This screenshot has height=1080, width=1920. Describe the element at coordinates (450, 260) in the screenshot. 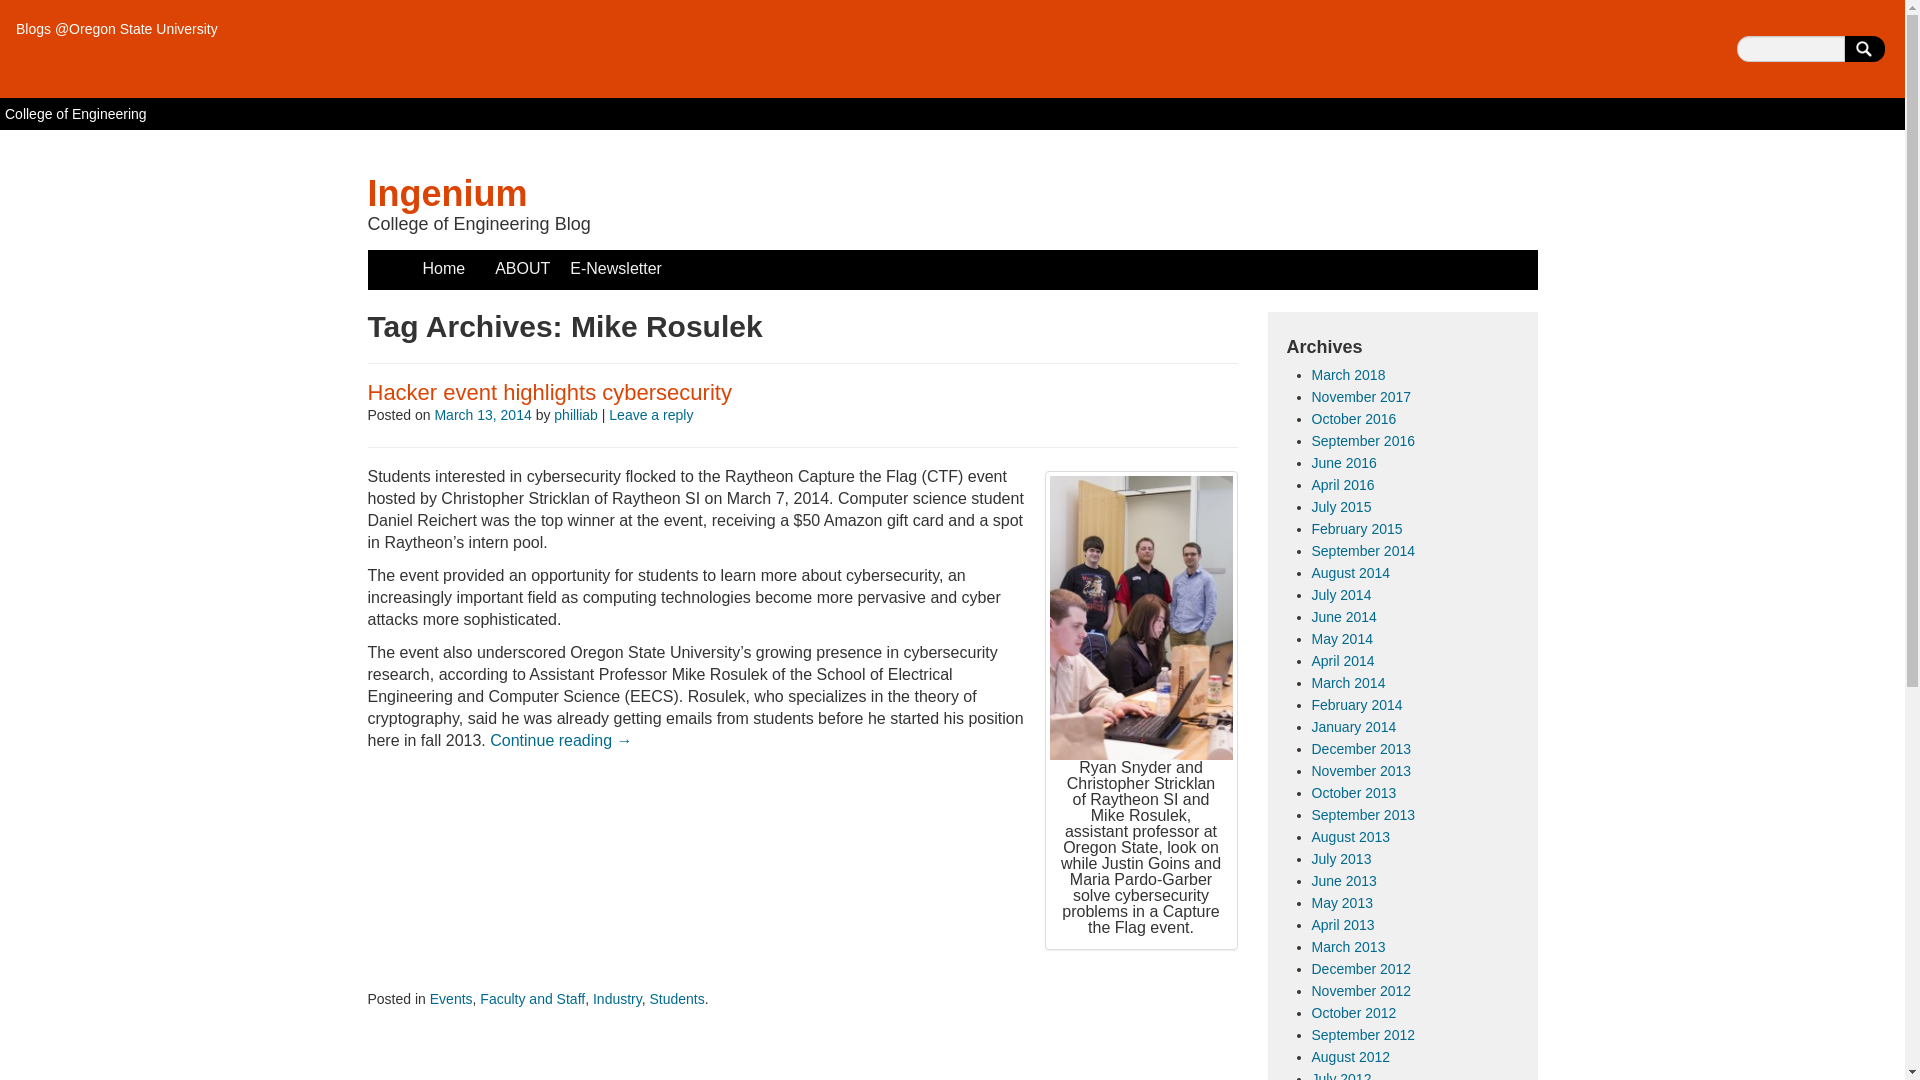

I see `Skip to primary content` at that location.